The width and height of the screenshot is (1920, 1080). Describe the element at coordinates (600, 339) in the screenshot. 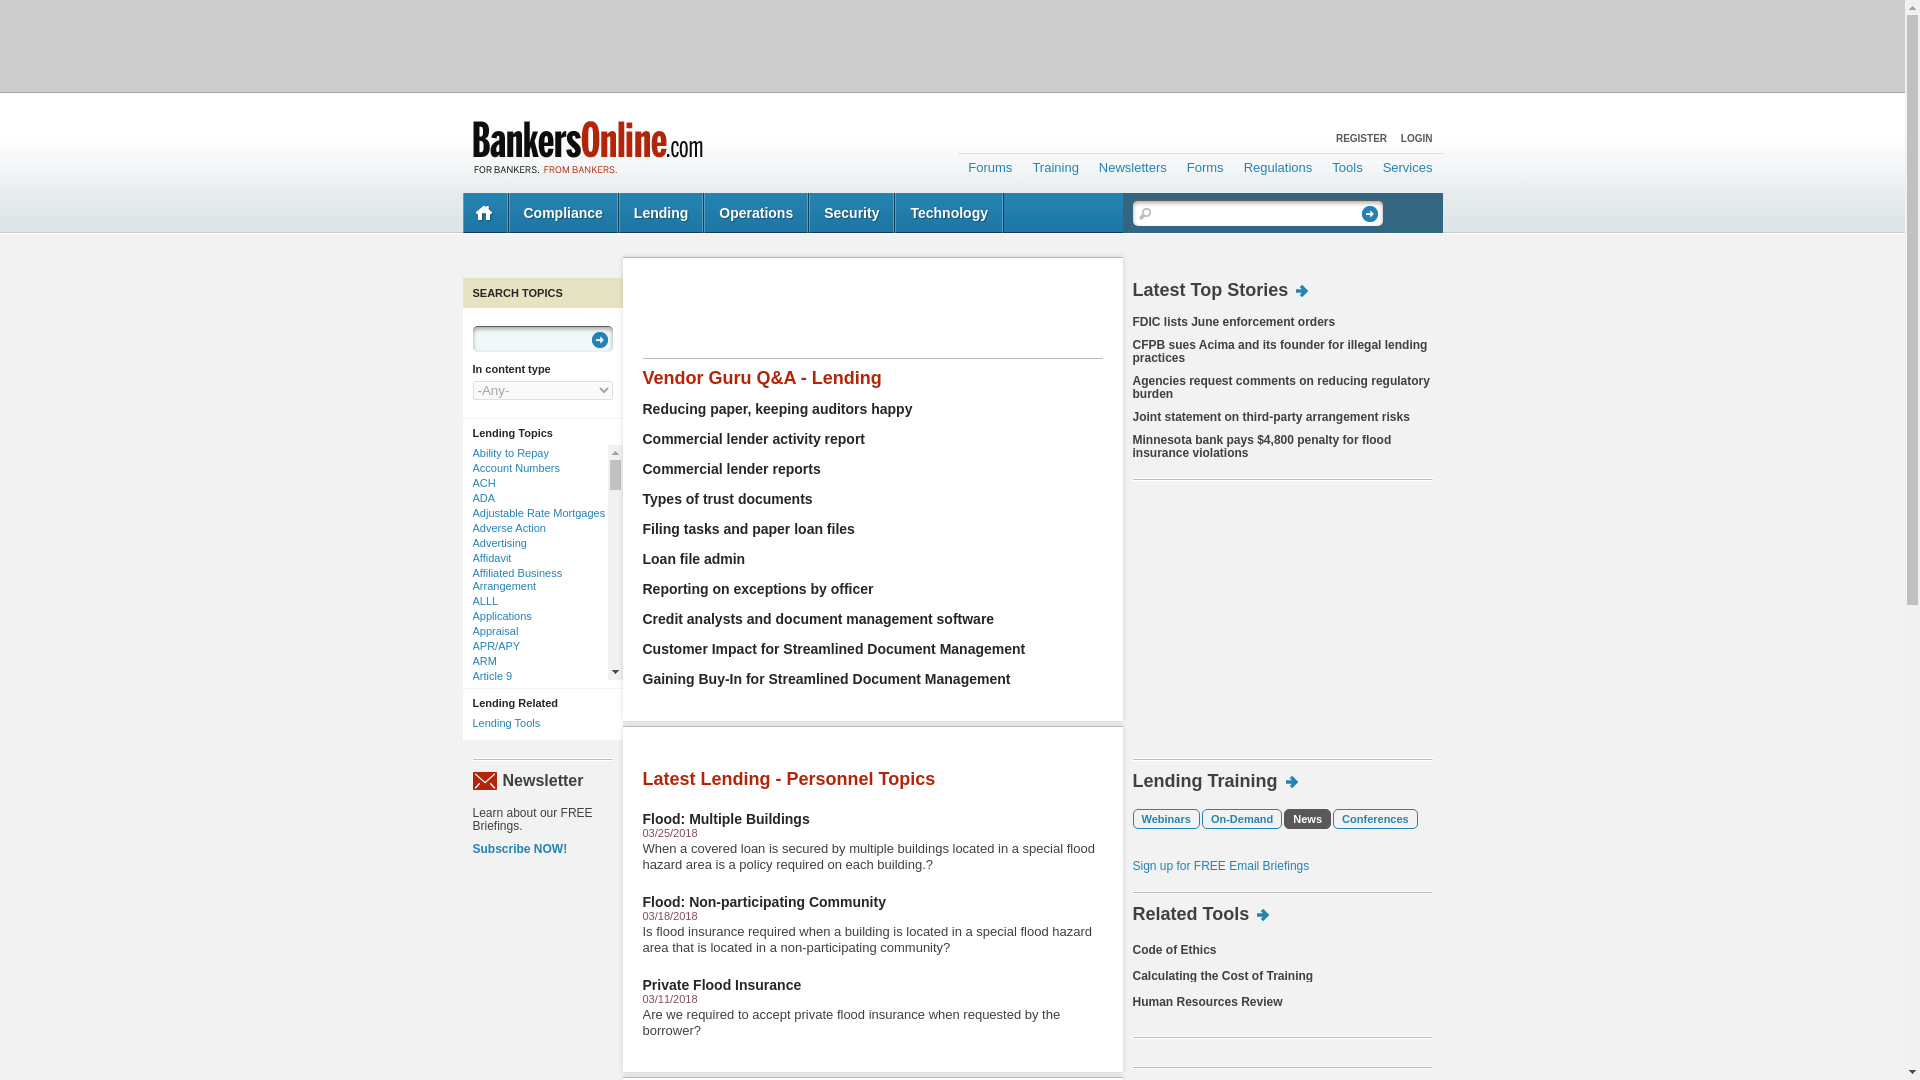

I see `Search` at that location.